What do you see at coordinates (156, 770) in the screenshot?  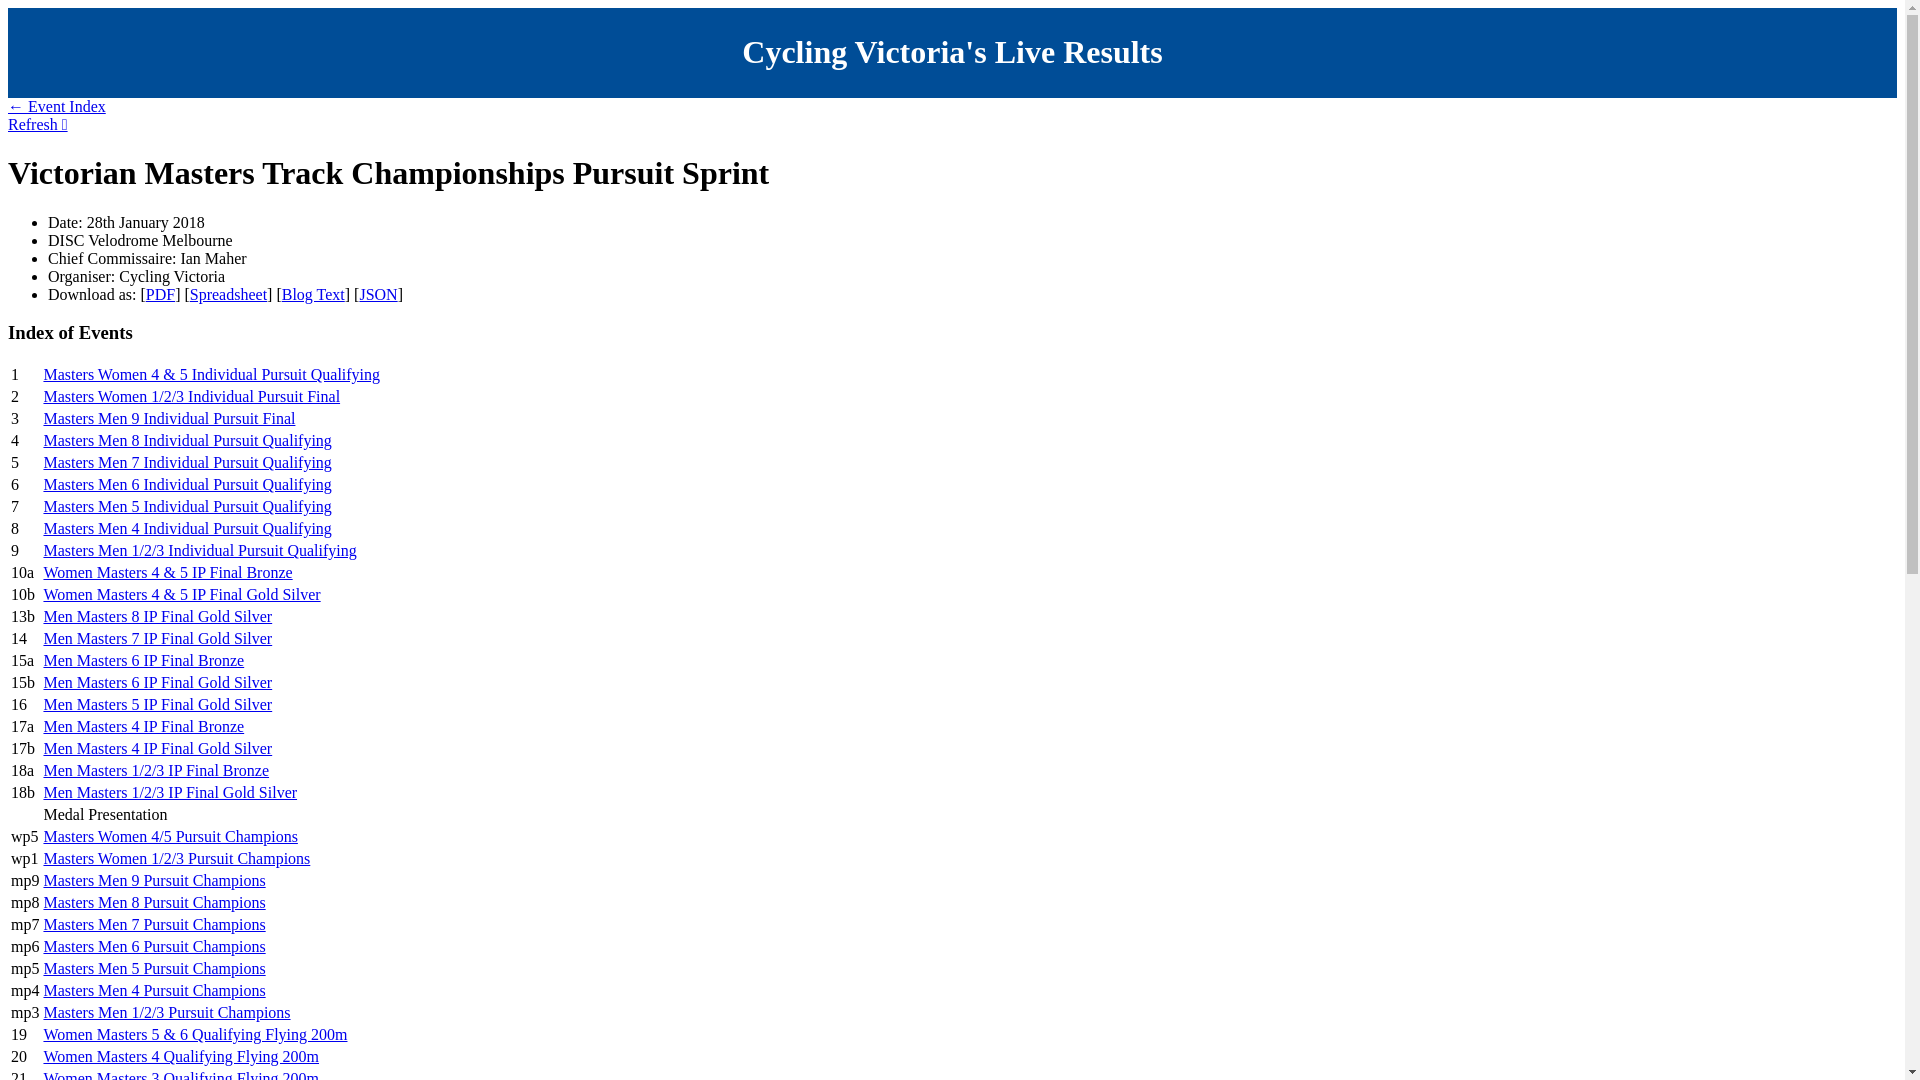 I see `Men Masters 1/2/3 IP Final Bronze` at bounding box center [156, 770].